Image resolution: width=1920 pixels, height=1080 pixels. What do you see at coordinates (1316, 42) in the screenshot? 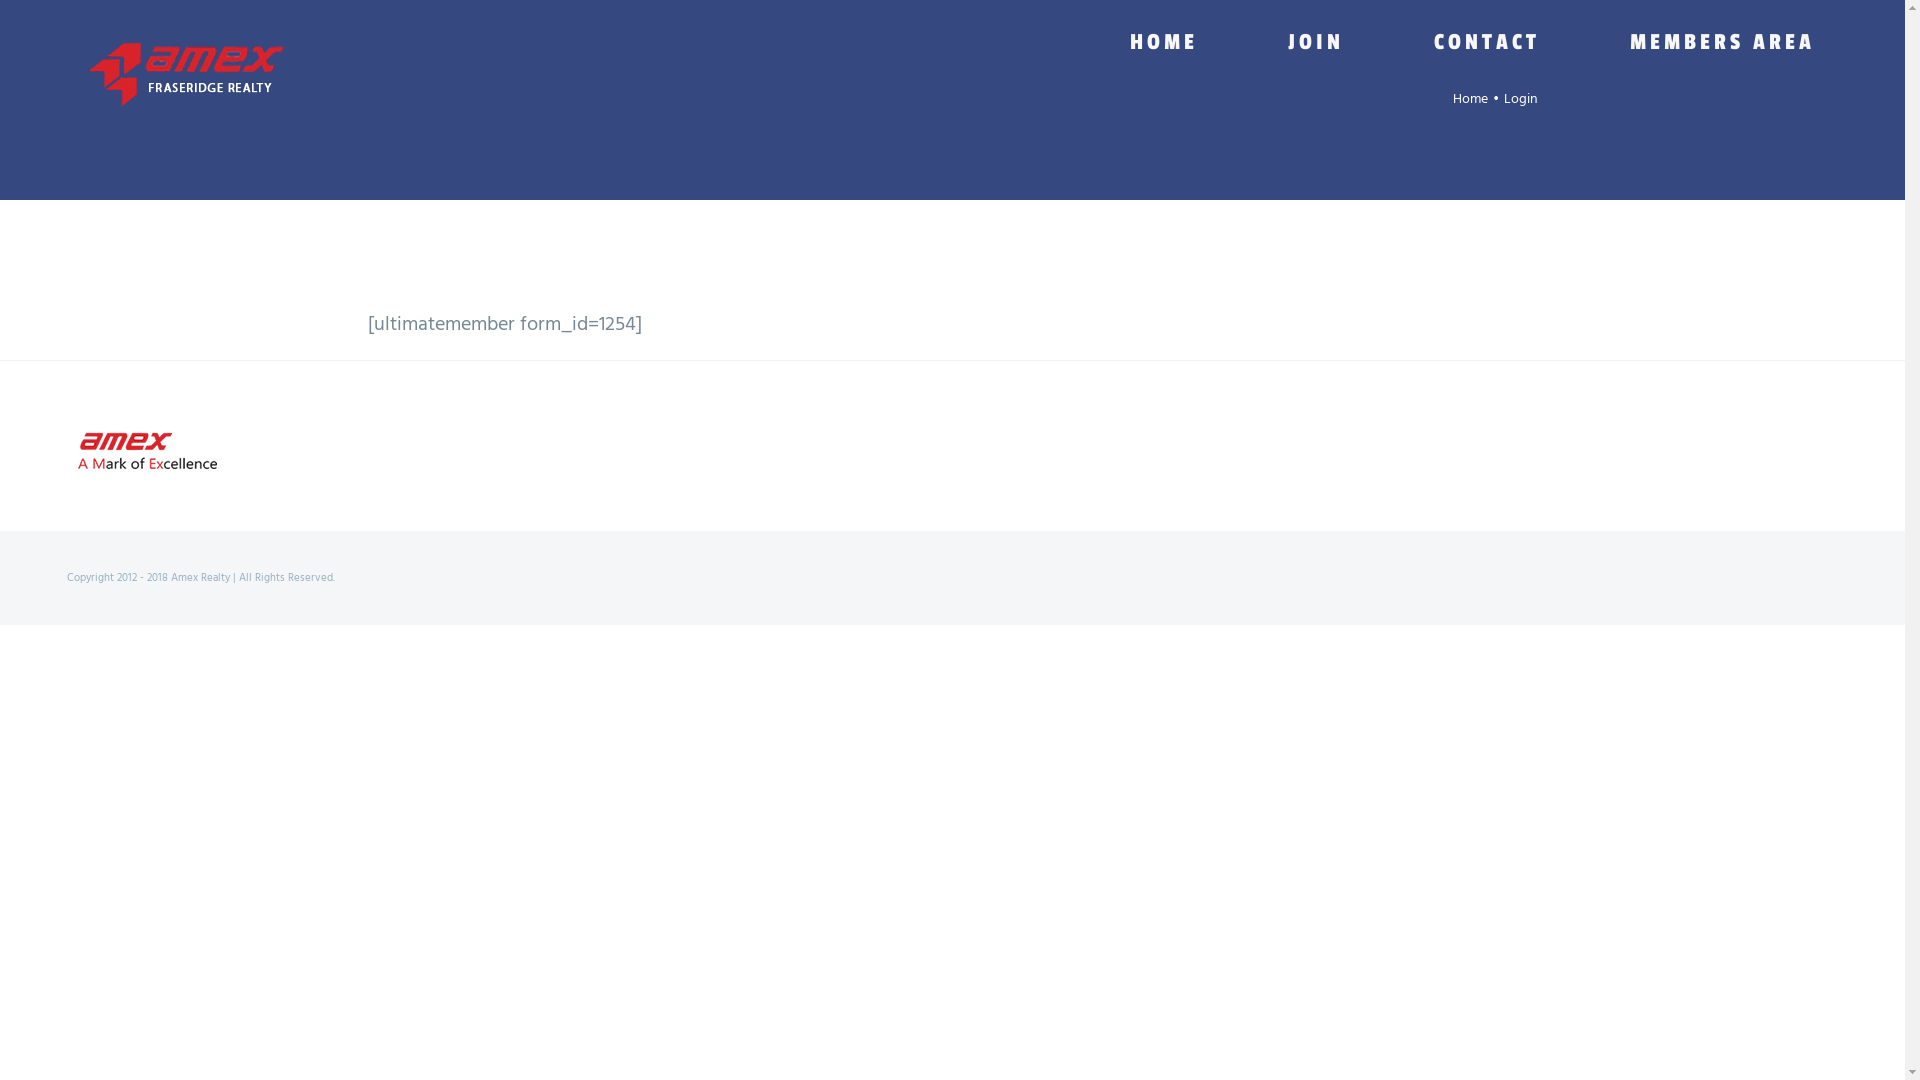
I see `JOIN` at bounding box center [1316, 42].